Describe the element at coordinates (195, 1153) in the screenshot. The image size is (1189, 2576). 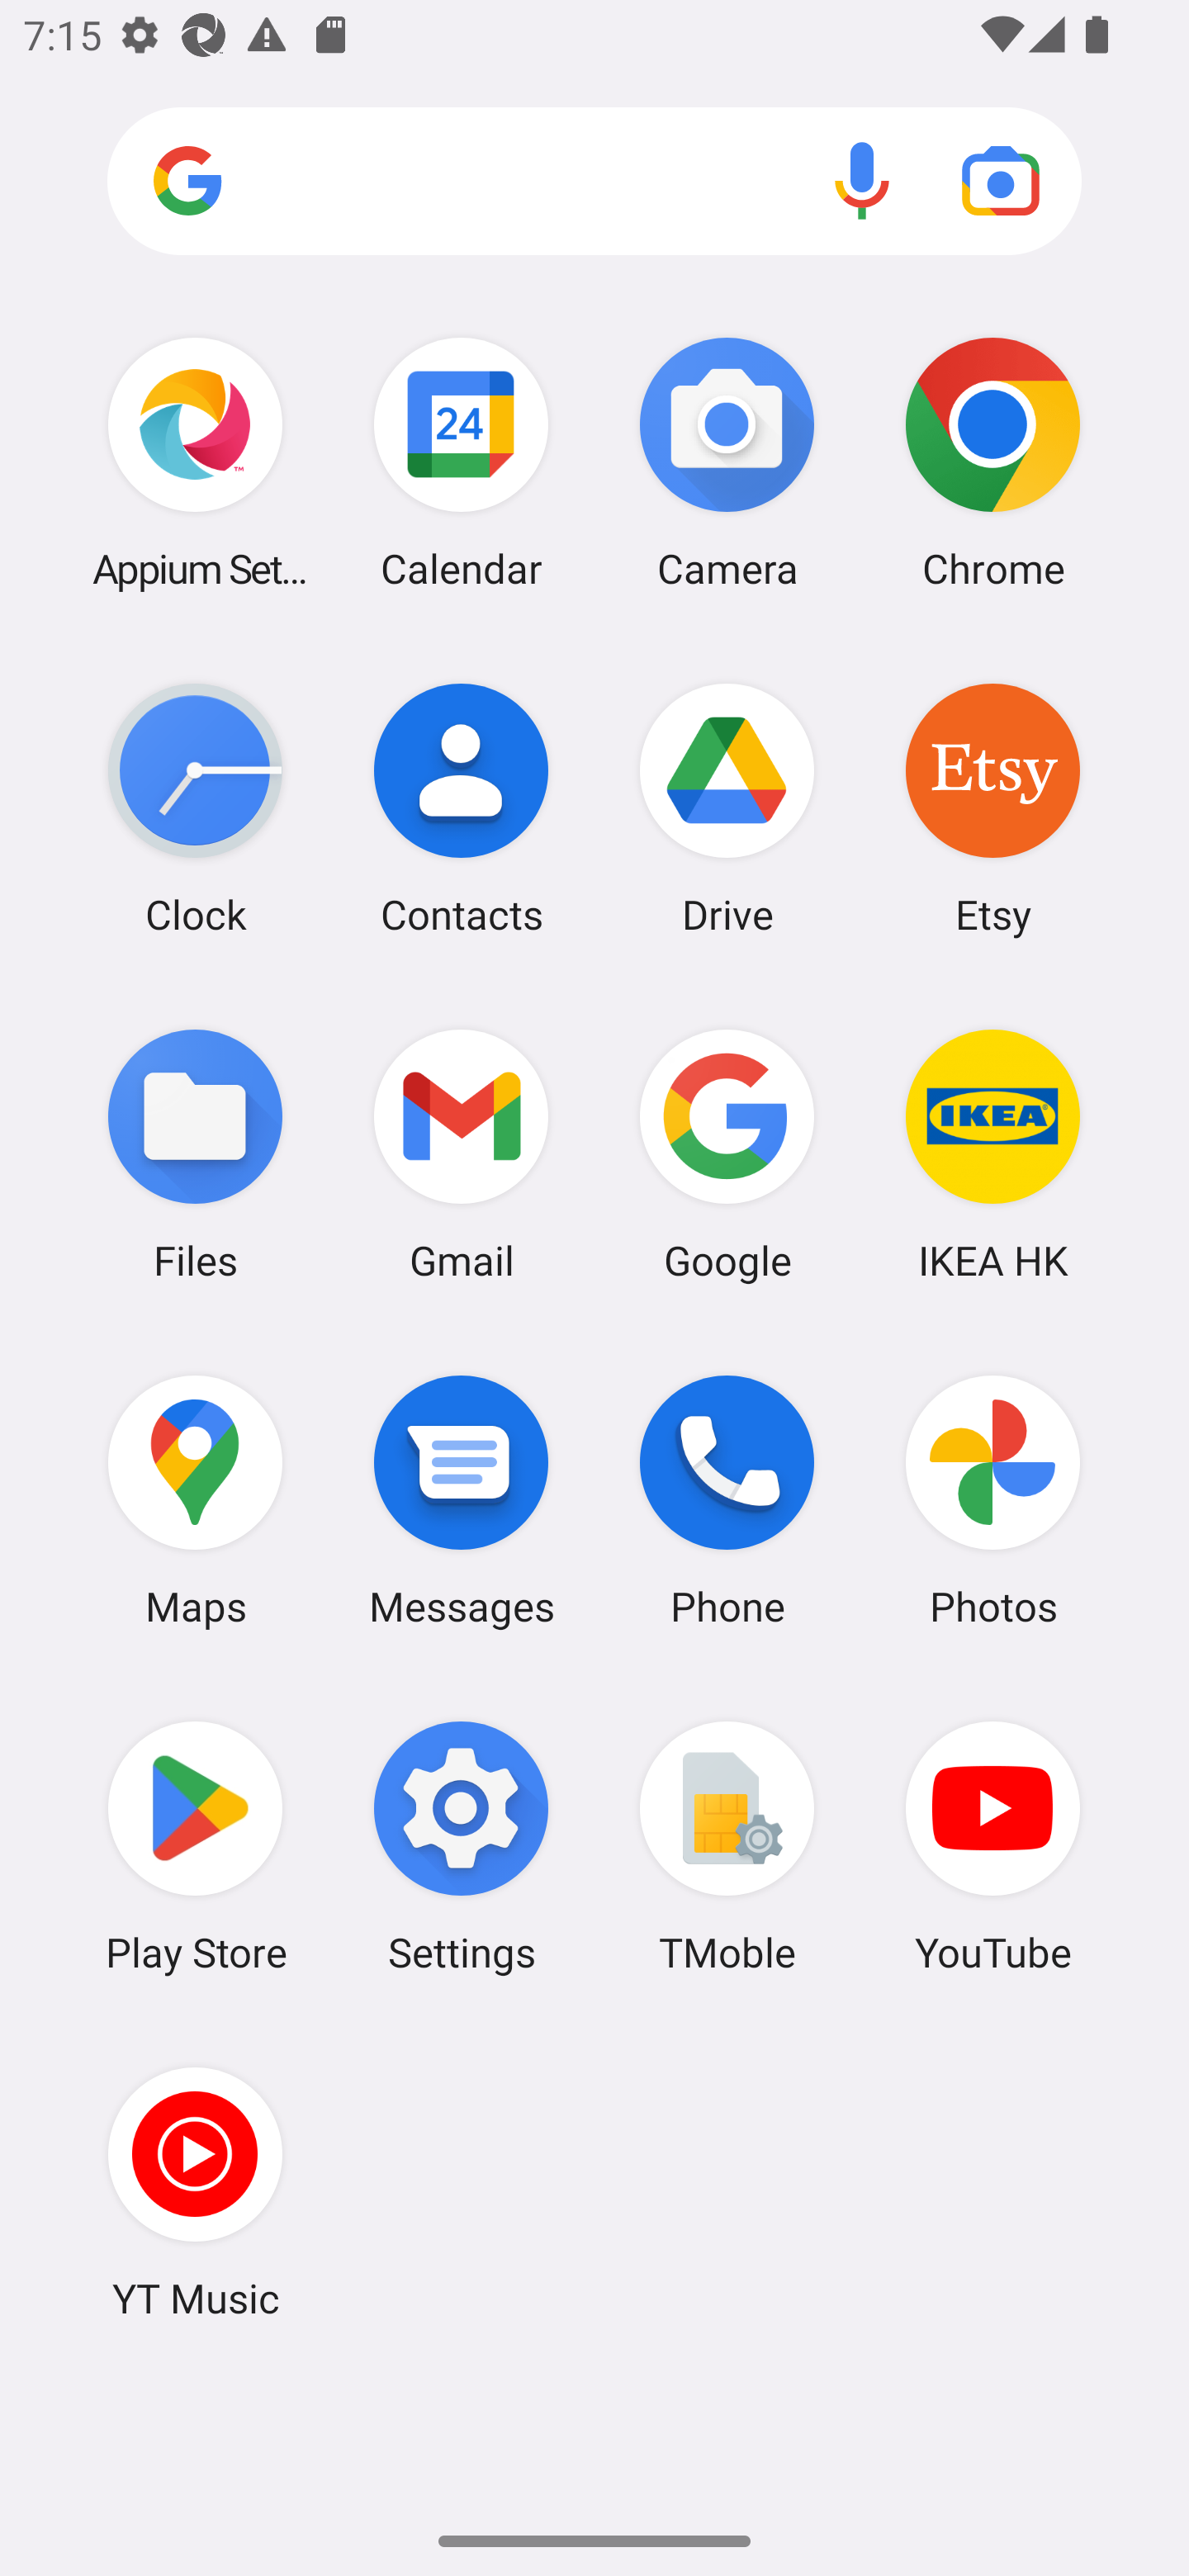
I see `Files` at that location.